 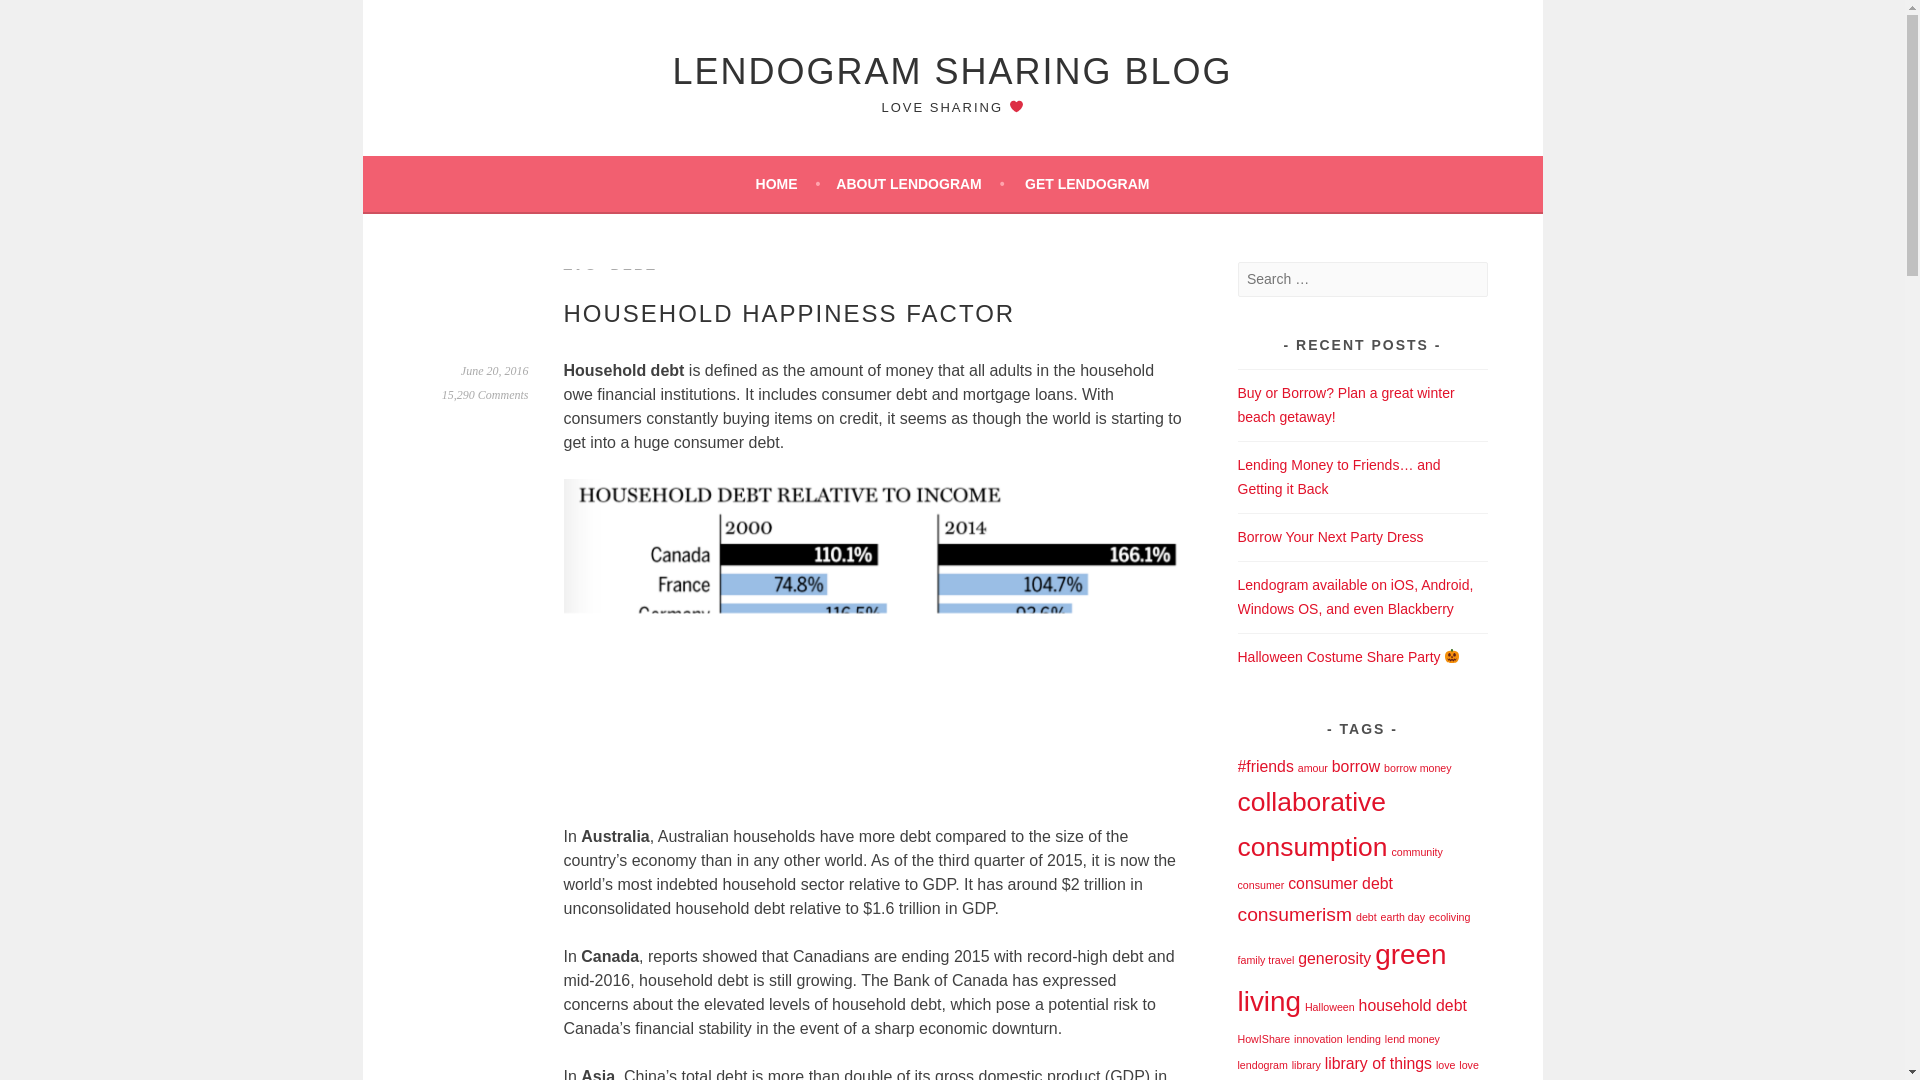 I want to click on ABOUT LENDOGRAM, so click(x=920, y=183).